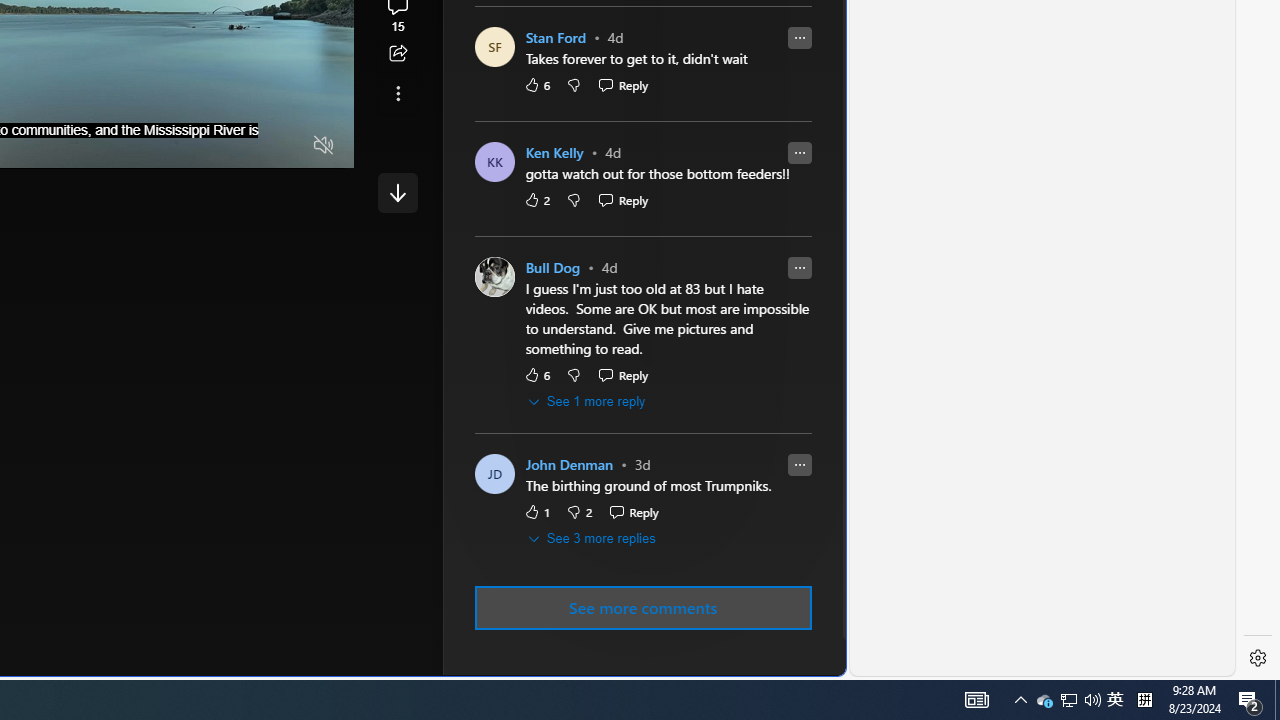 The height and width of the screenshot is (720, 1280). Describe the element at coordinates (246, 146) in the screenshot. I see `Captions` at that location.